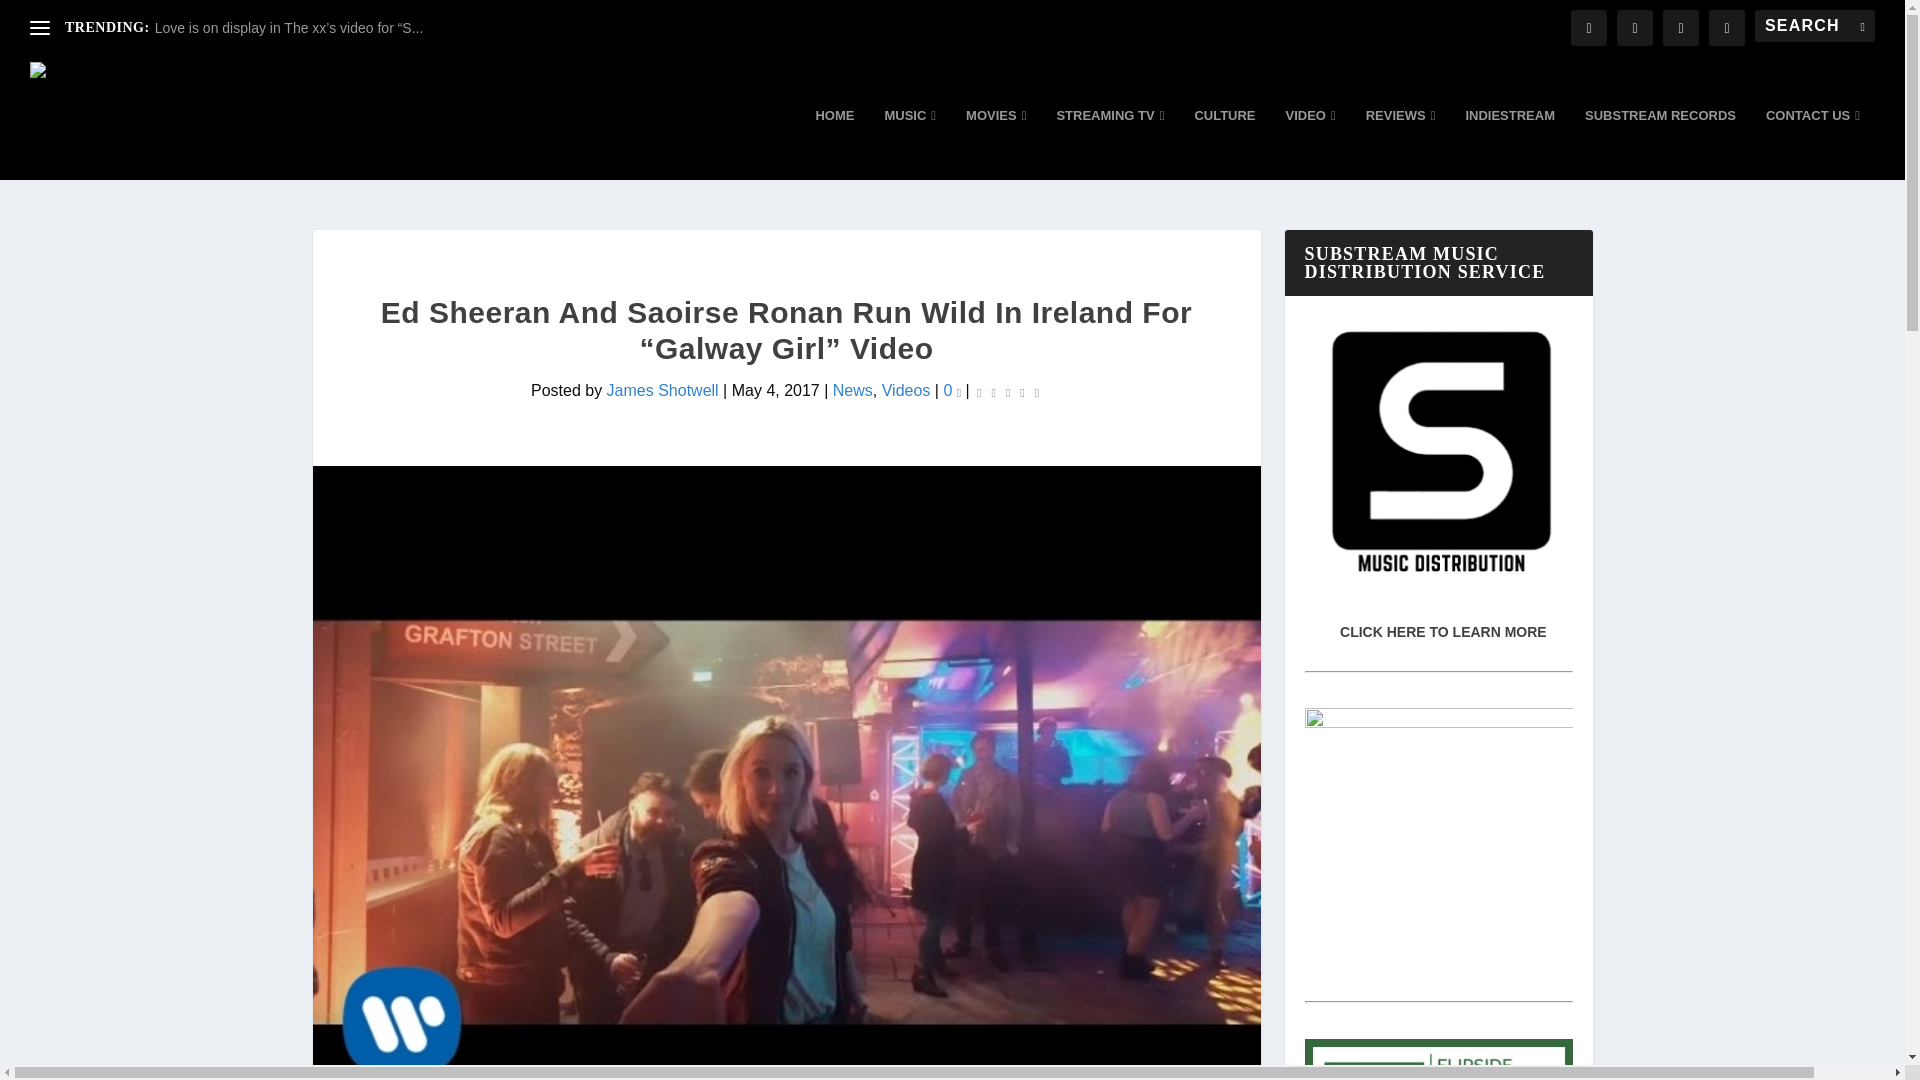 This screenshot has height=1080, width=1920. I want to click on Posts by James Shotwell, so click(662, 390).